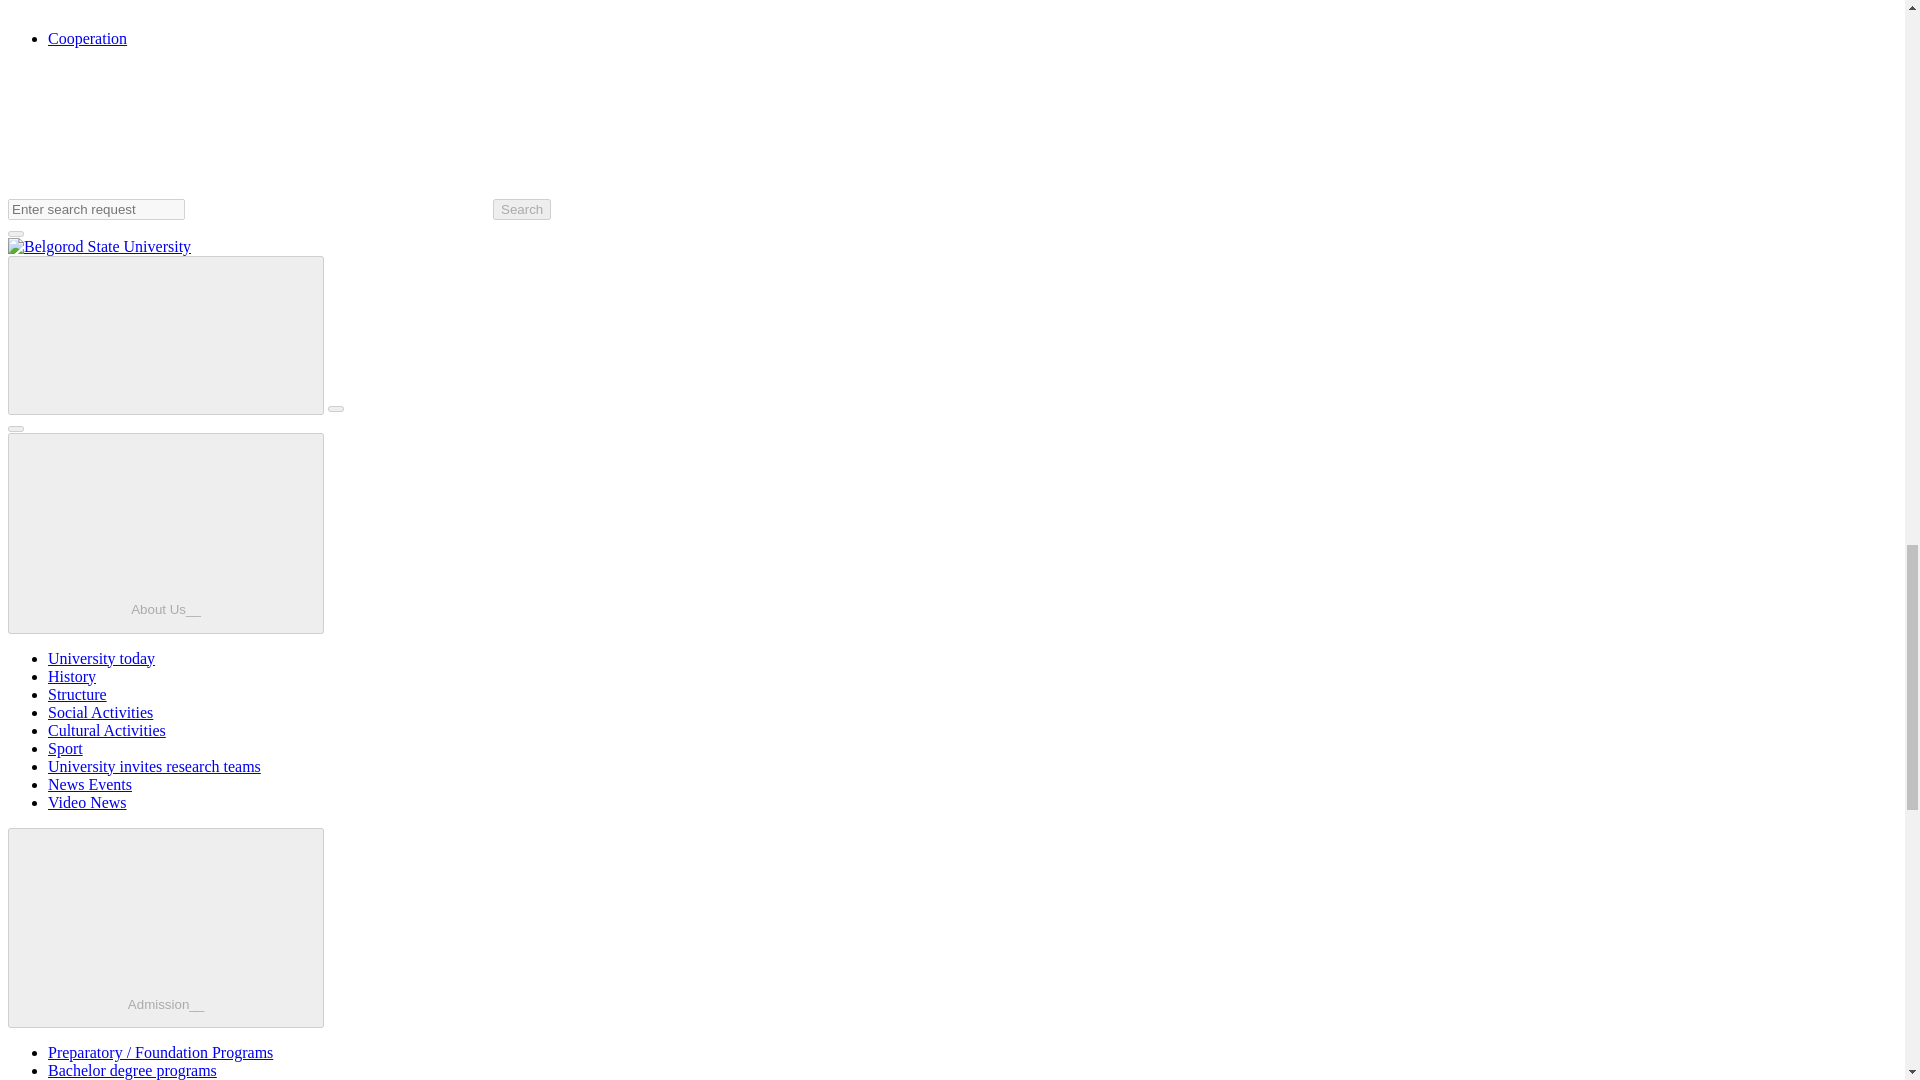 The height and width of the screenshot is (1080, 1920). I want to click on Structure, so click(78, 694).